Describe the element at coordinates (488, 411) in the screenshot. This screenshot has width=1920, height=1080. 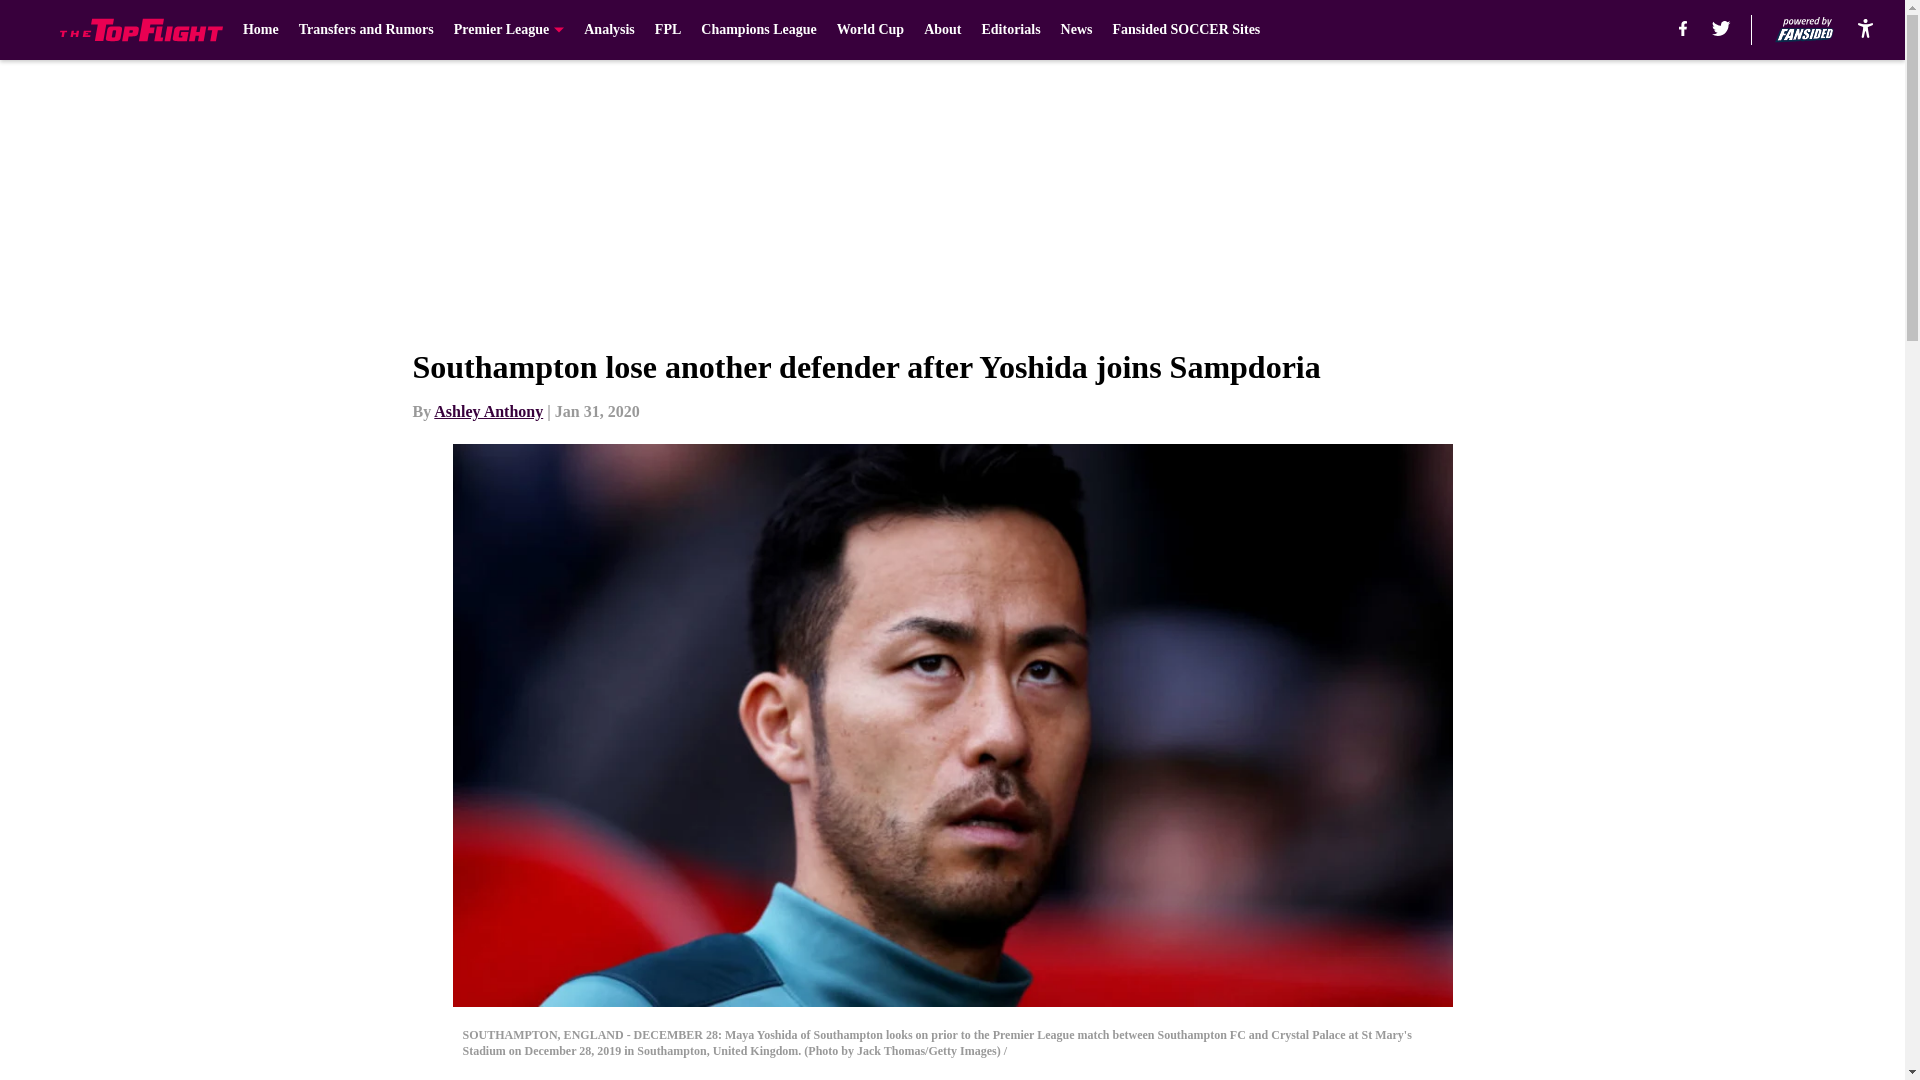
I see `Ashley Anthony` at that location.